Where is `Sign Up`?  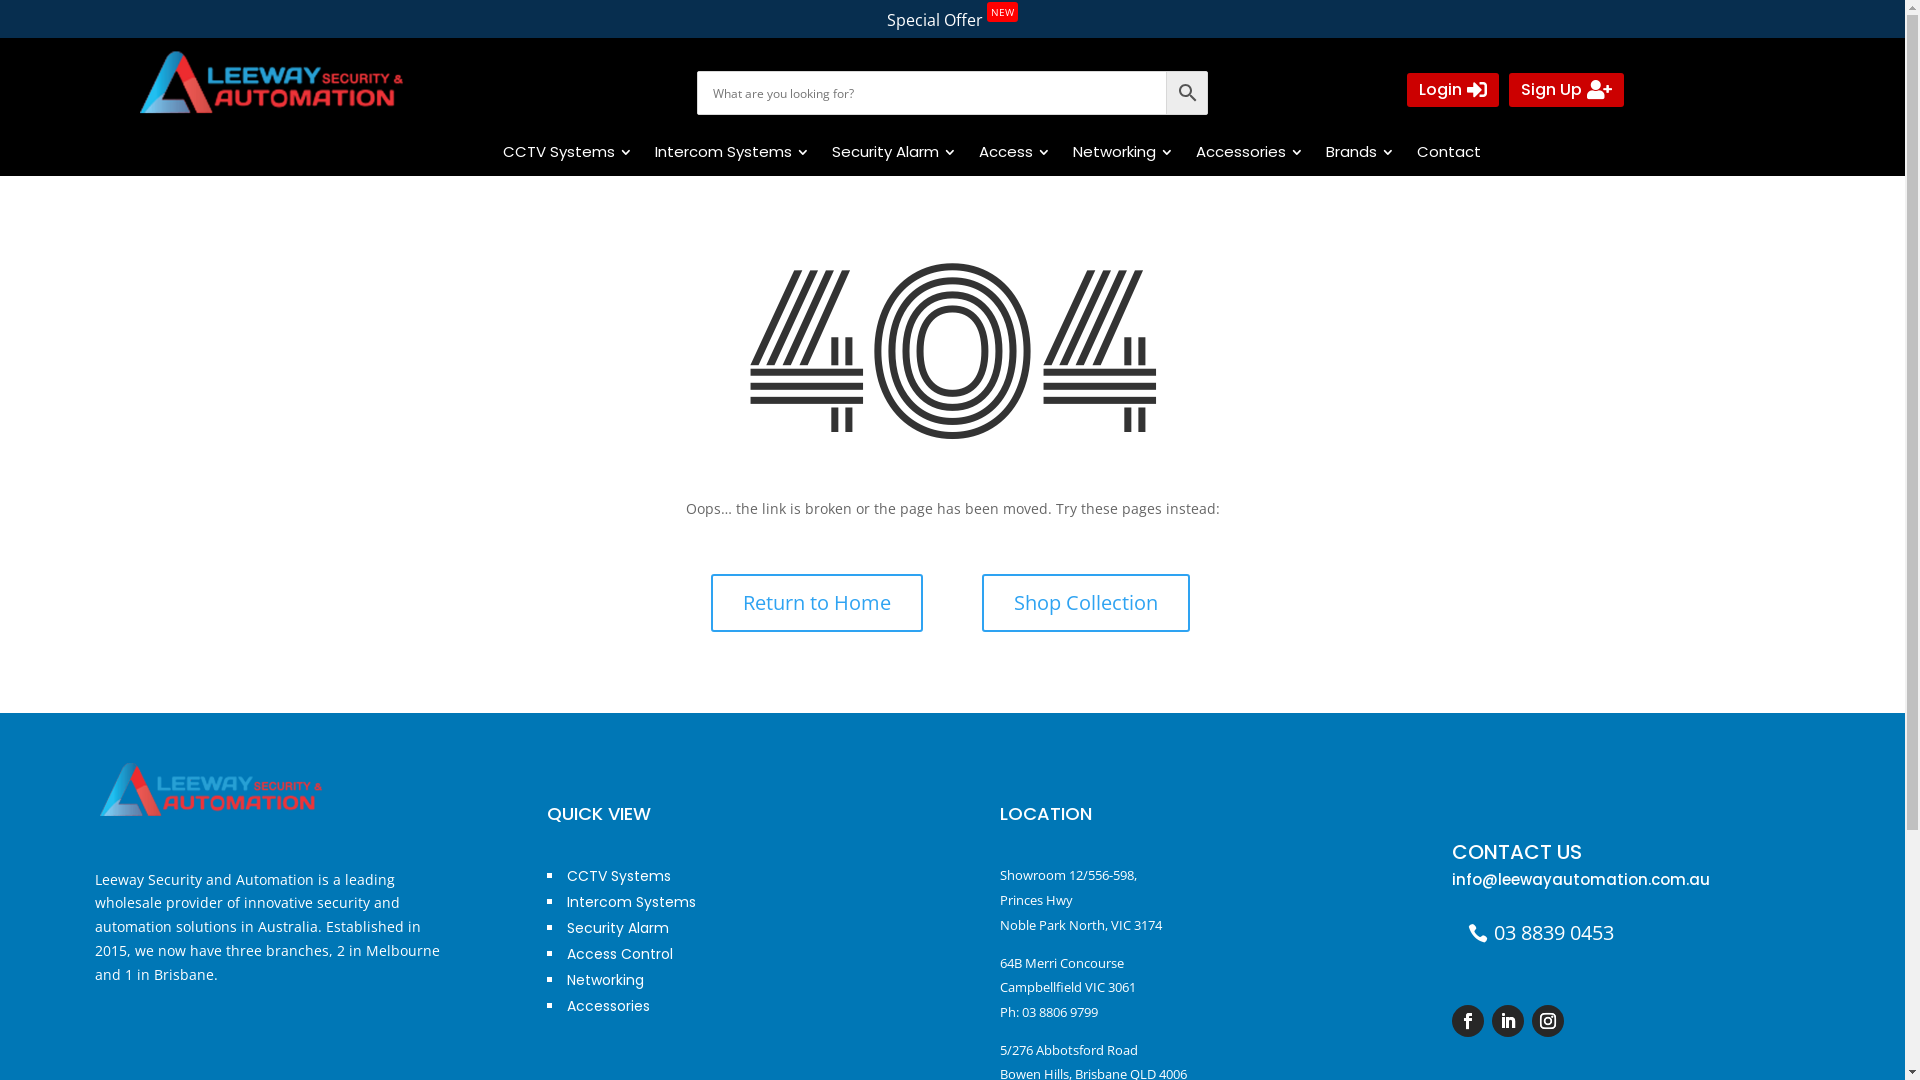
Sign Up is located at coordinates (1566, 90).